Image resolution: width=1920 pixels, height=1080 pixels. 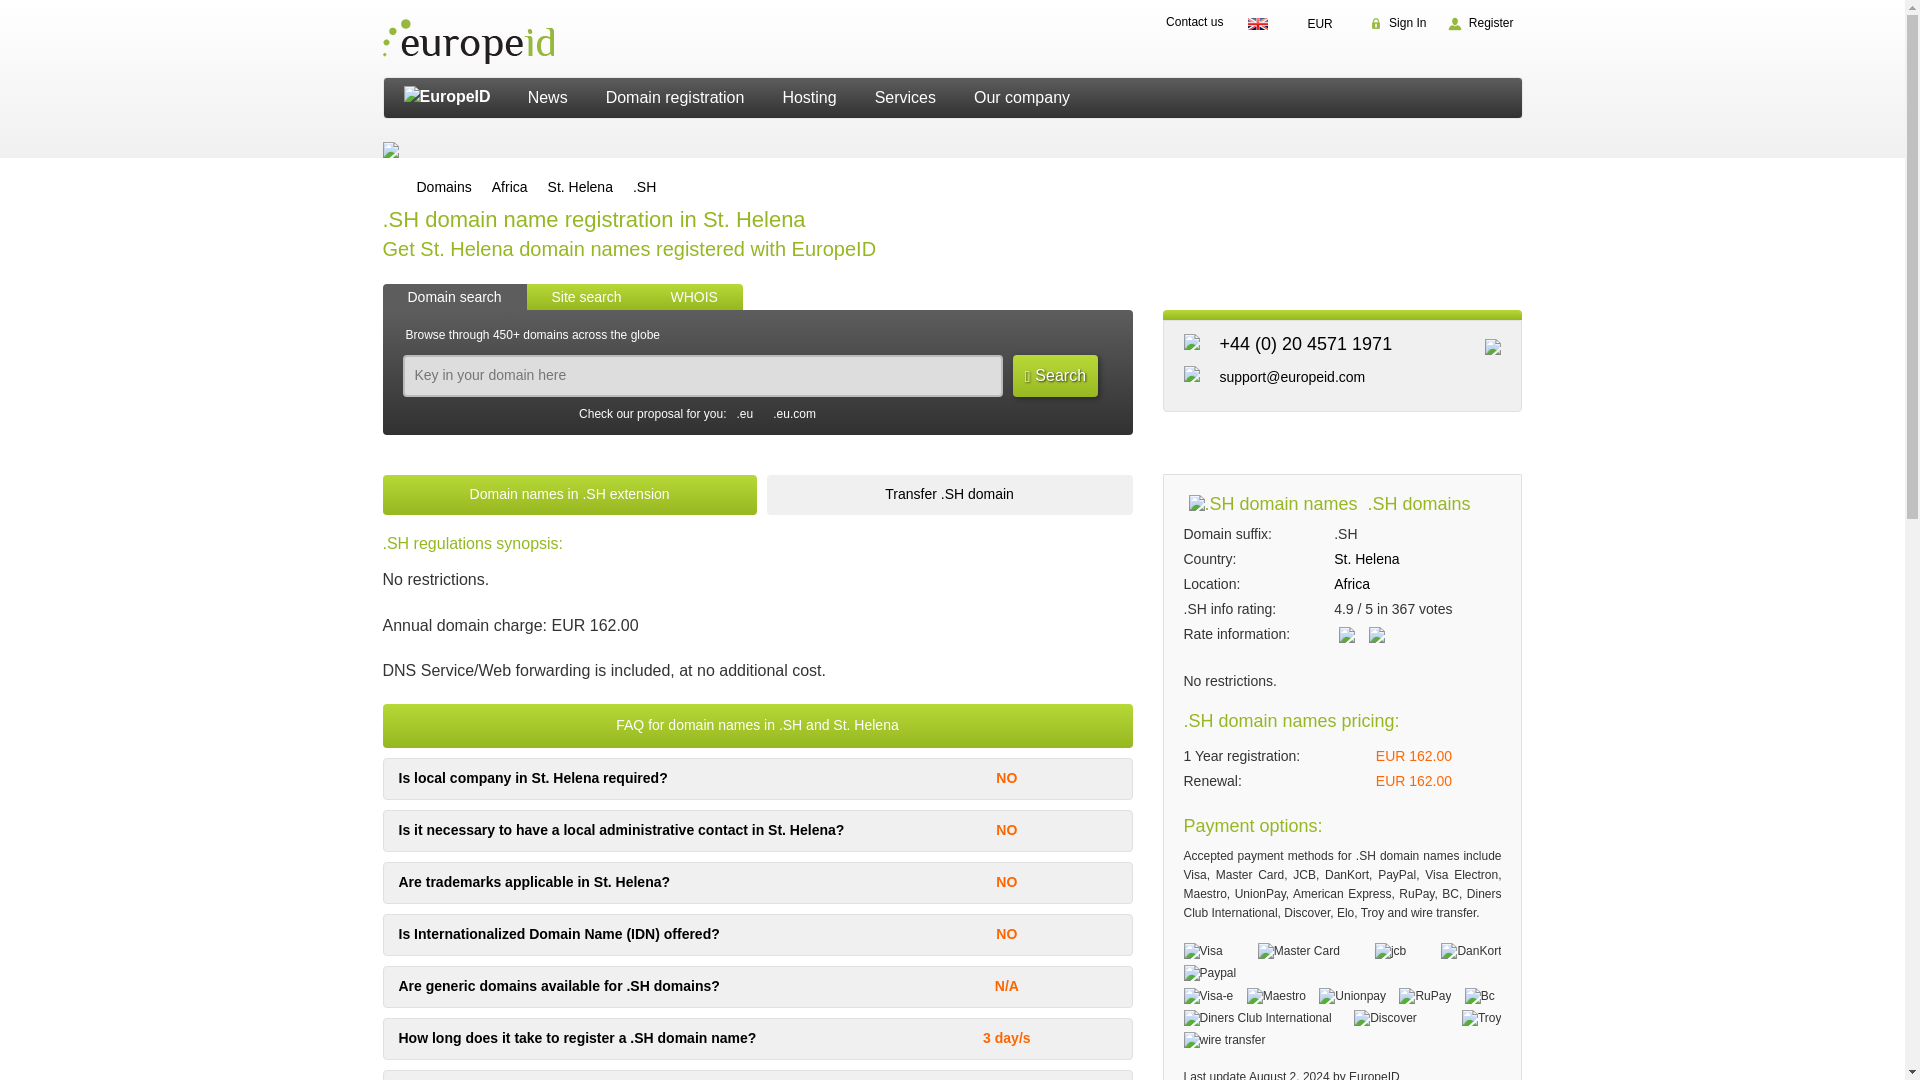 I want to click on EUR, so click(x=1325, y=24).